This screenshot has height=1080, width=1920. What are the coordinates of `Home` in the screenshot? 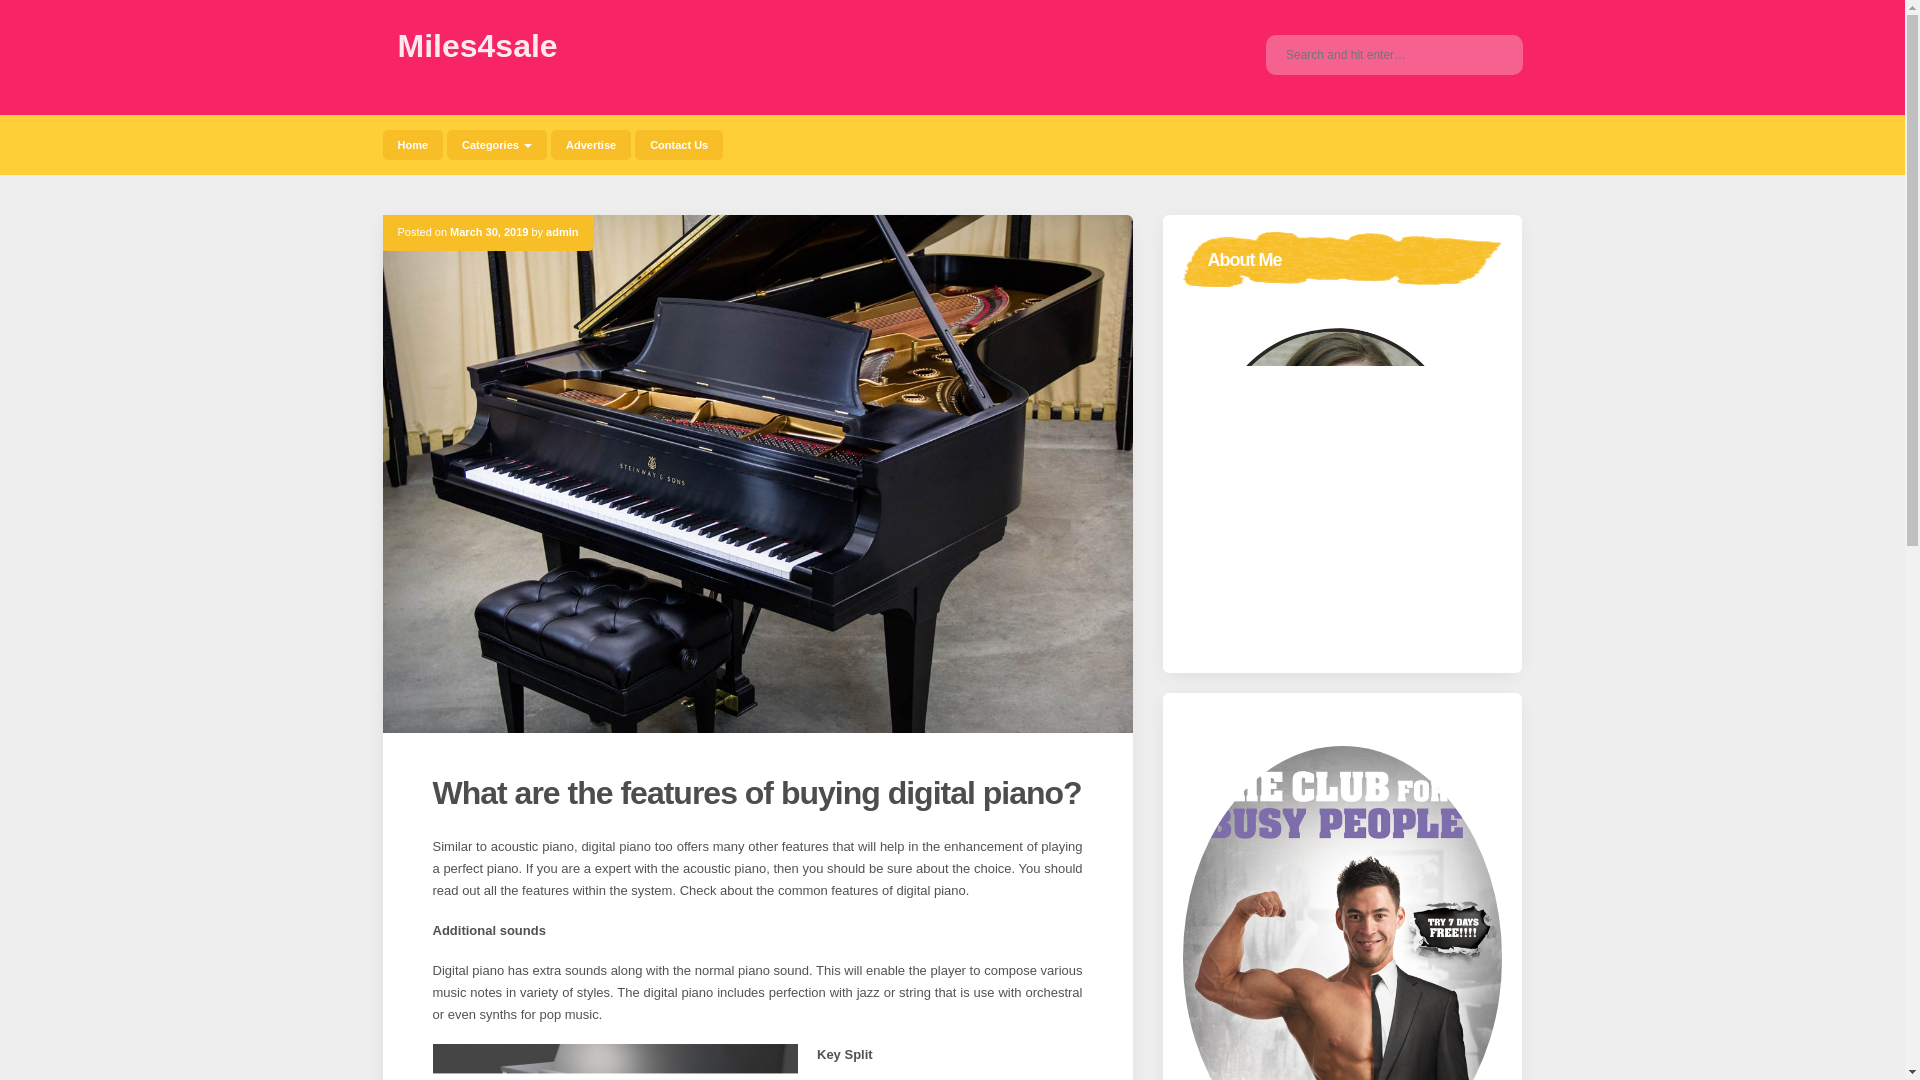 It's located at (412, 144).